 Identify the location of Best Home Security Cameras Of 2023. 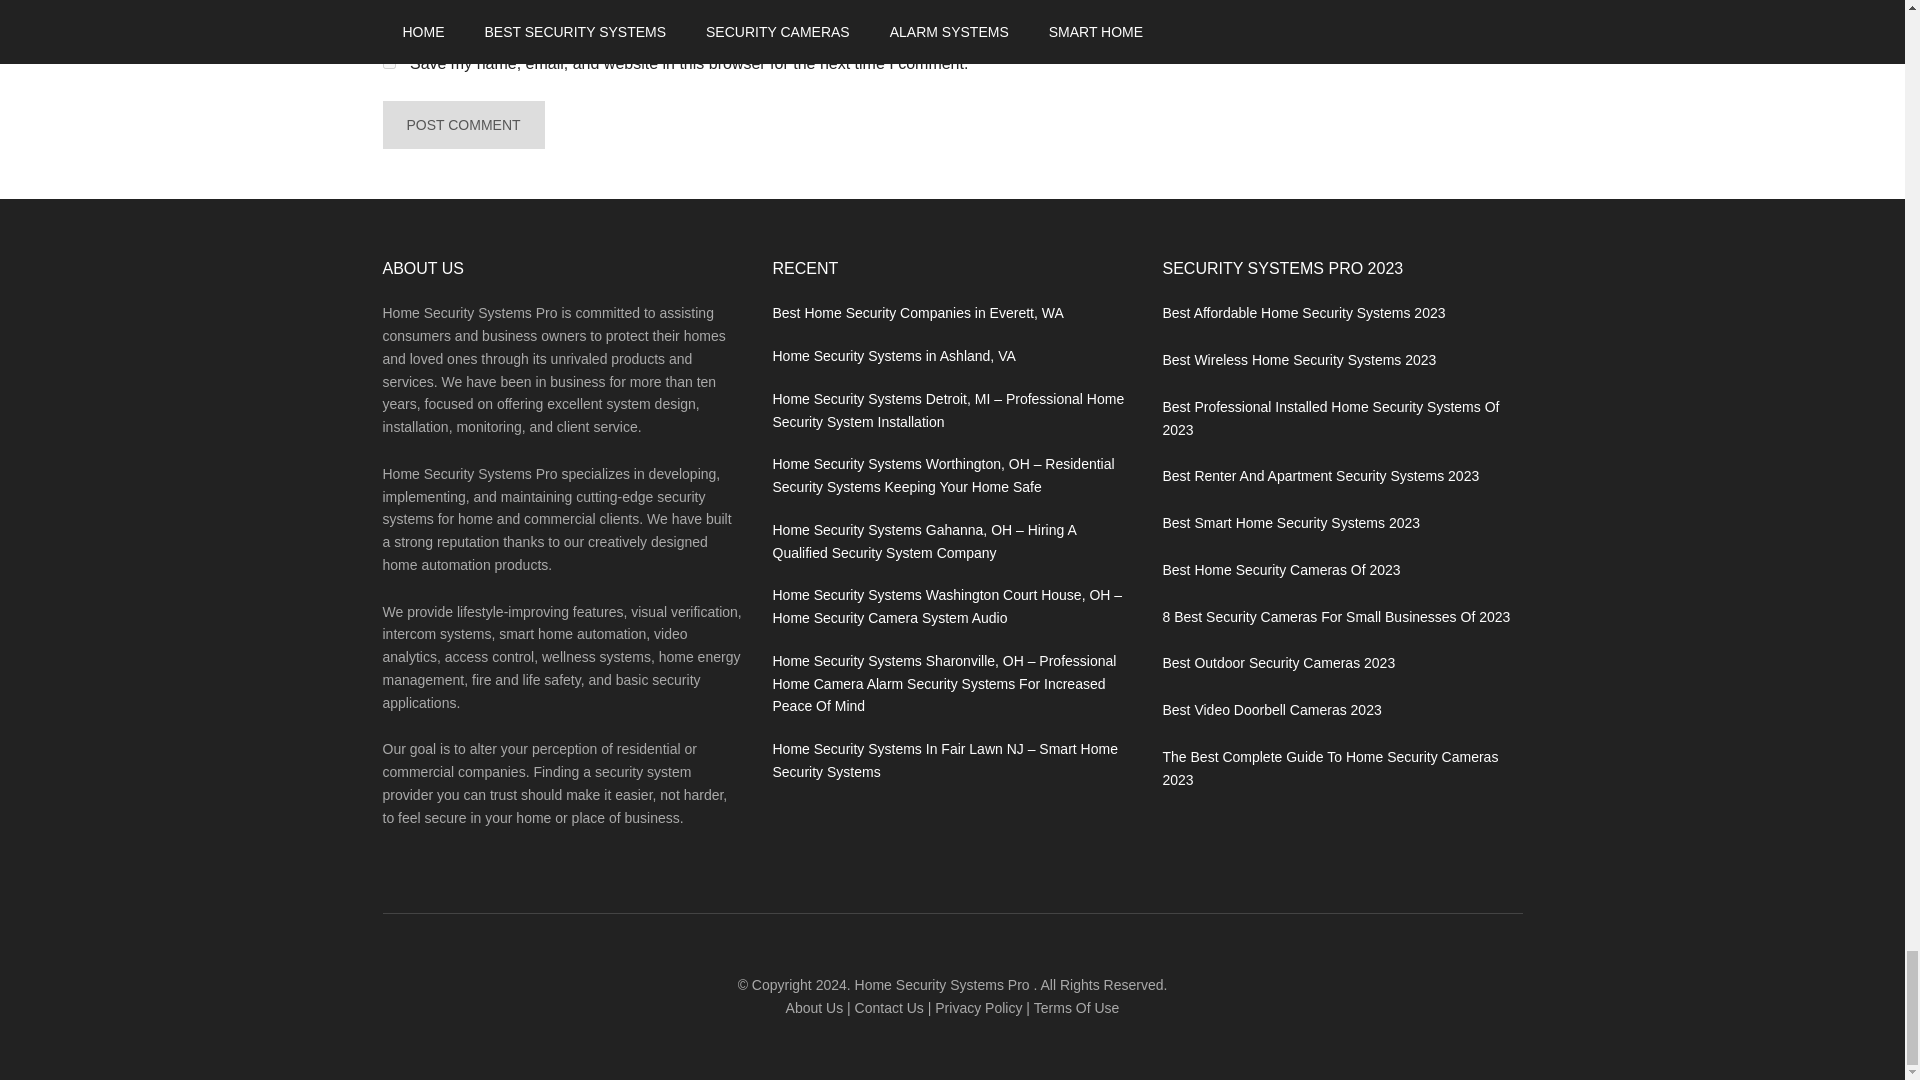
(1280, 569).